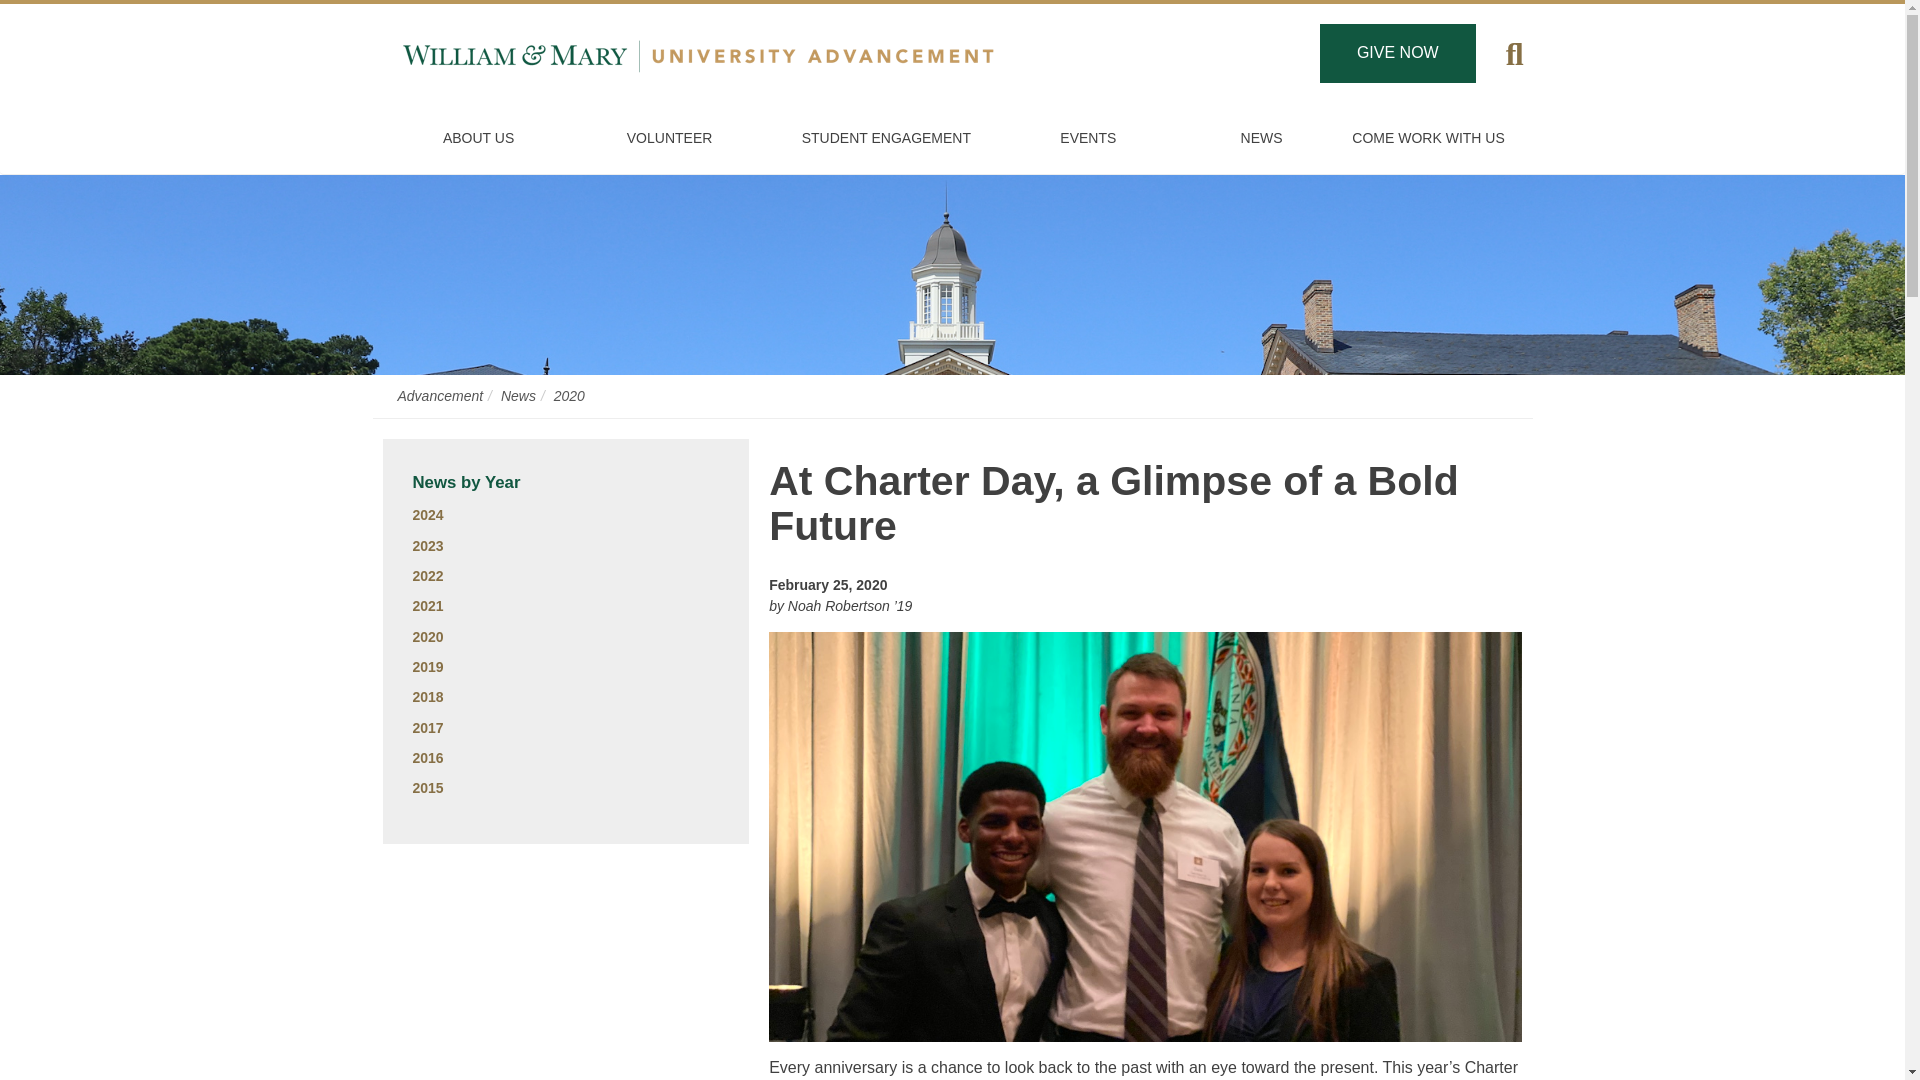 The image size is (1920, 1080). What do you see at coordinates (1261, 138) in the screenshot?
I see `NEWS` at bounding box center [1261, 138].